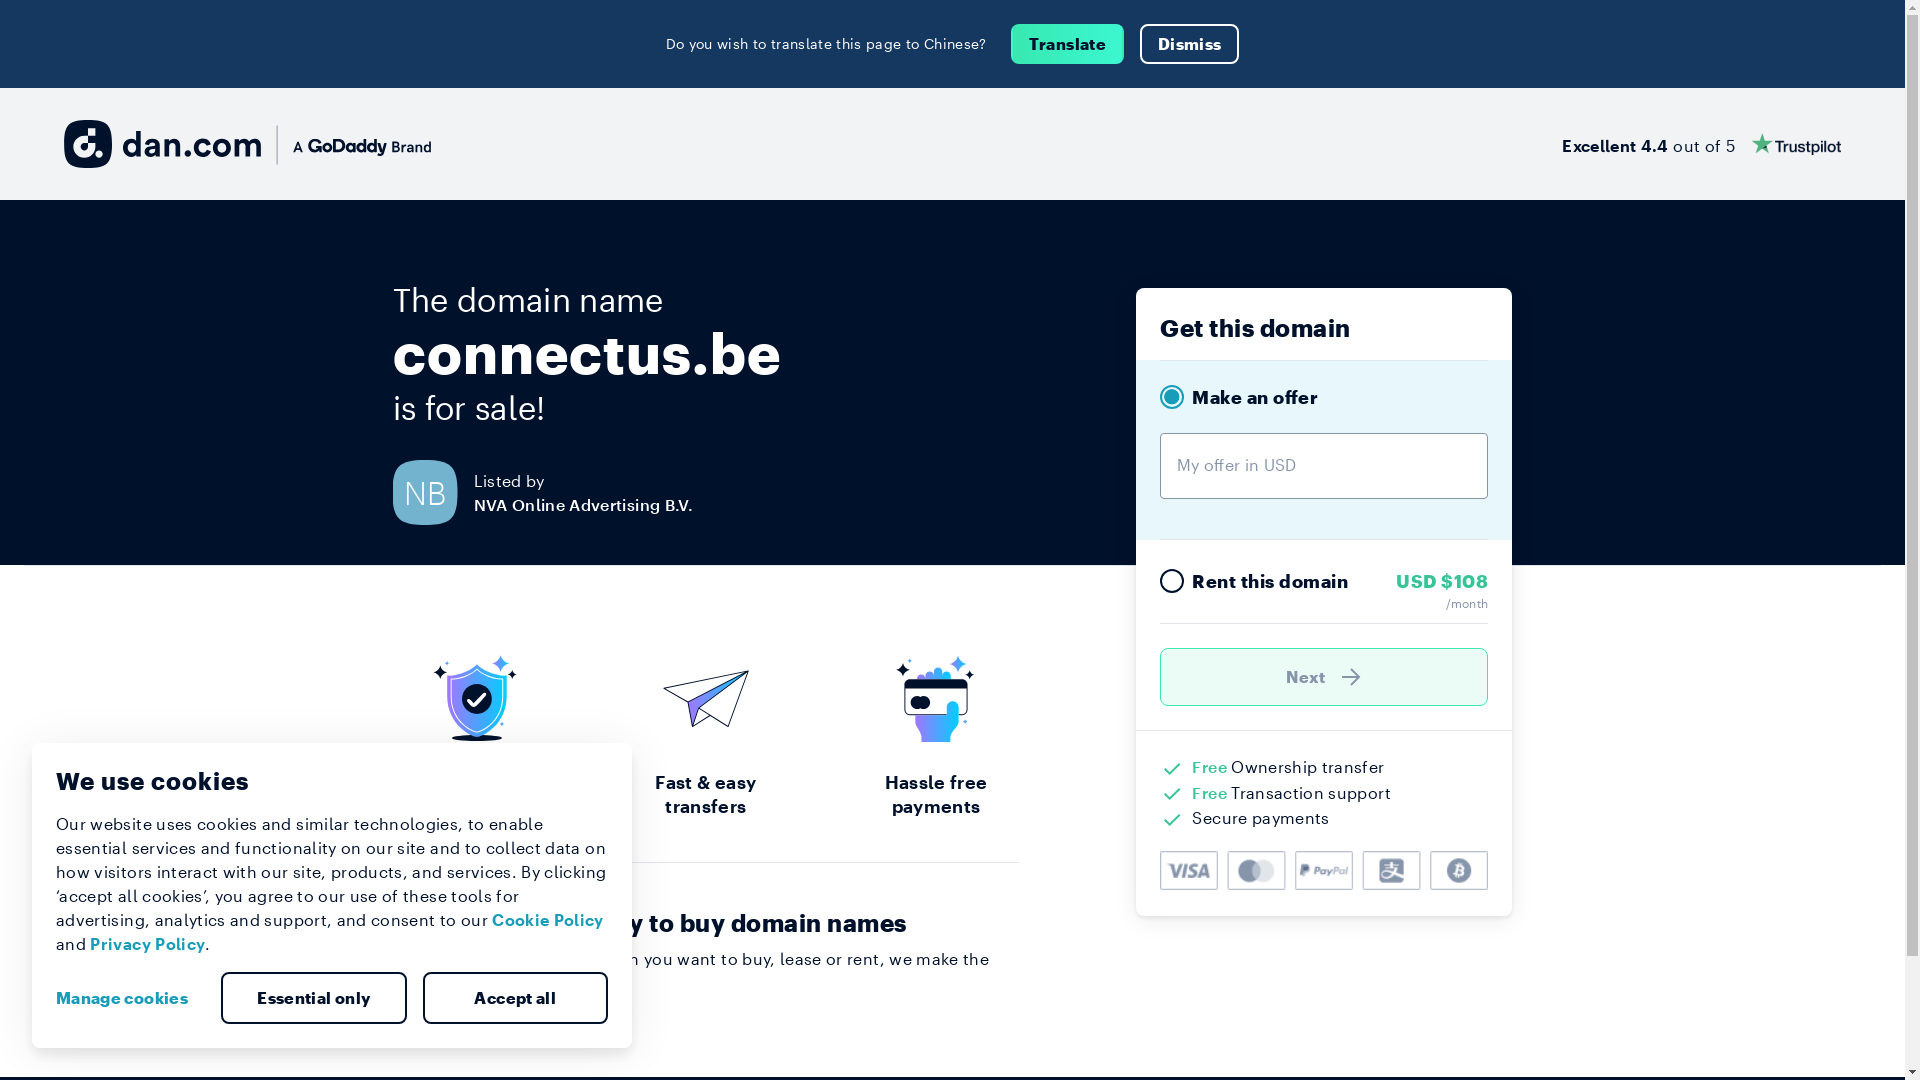 This screenshot has height=1080, width=1920. I want to click on Manage cookies, so click(130, 998).